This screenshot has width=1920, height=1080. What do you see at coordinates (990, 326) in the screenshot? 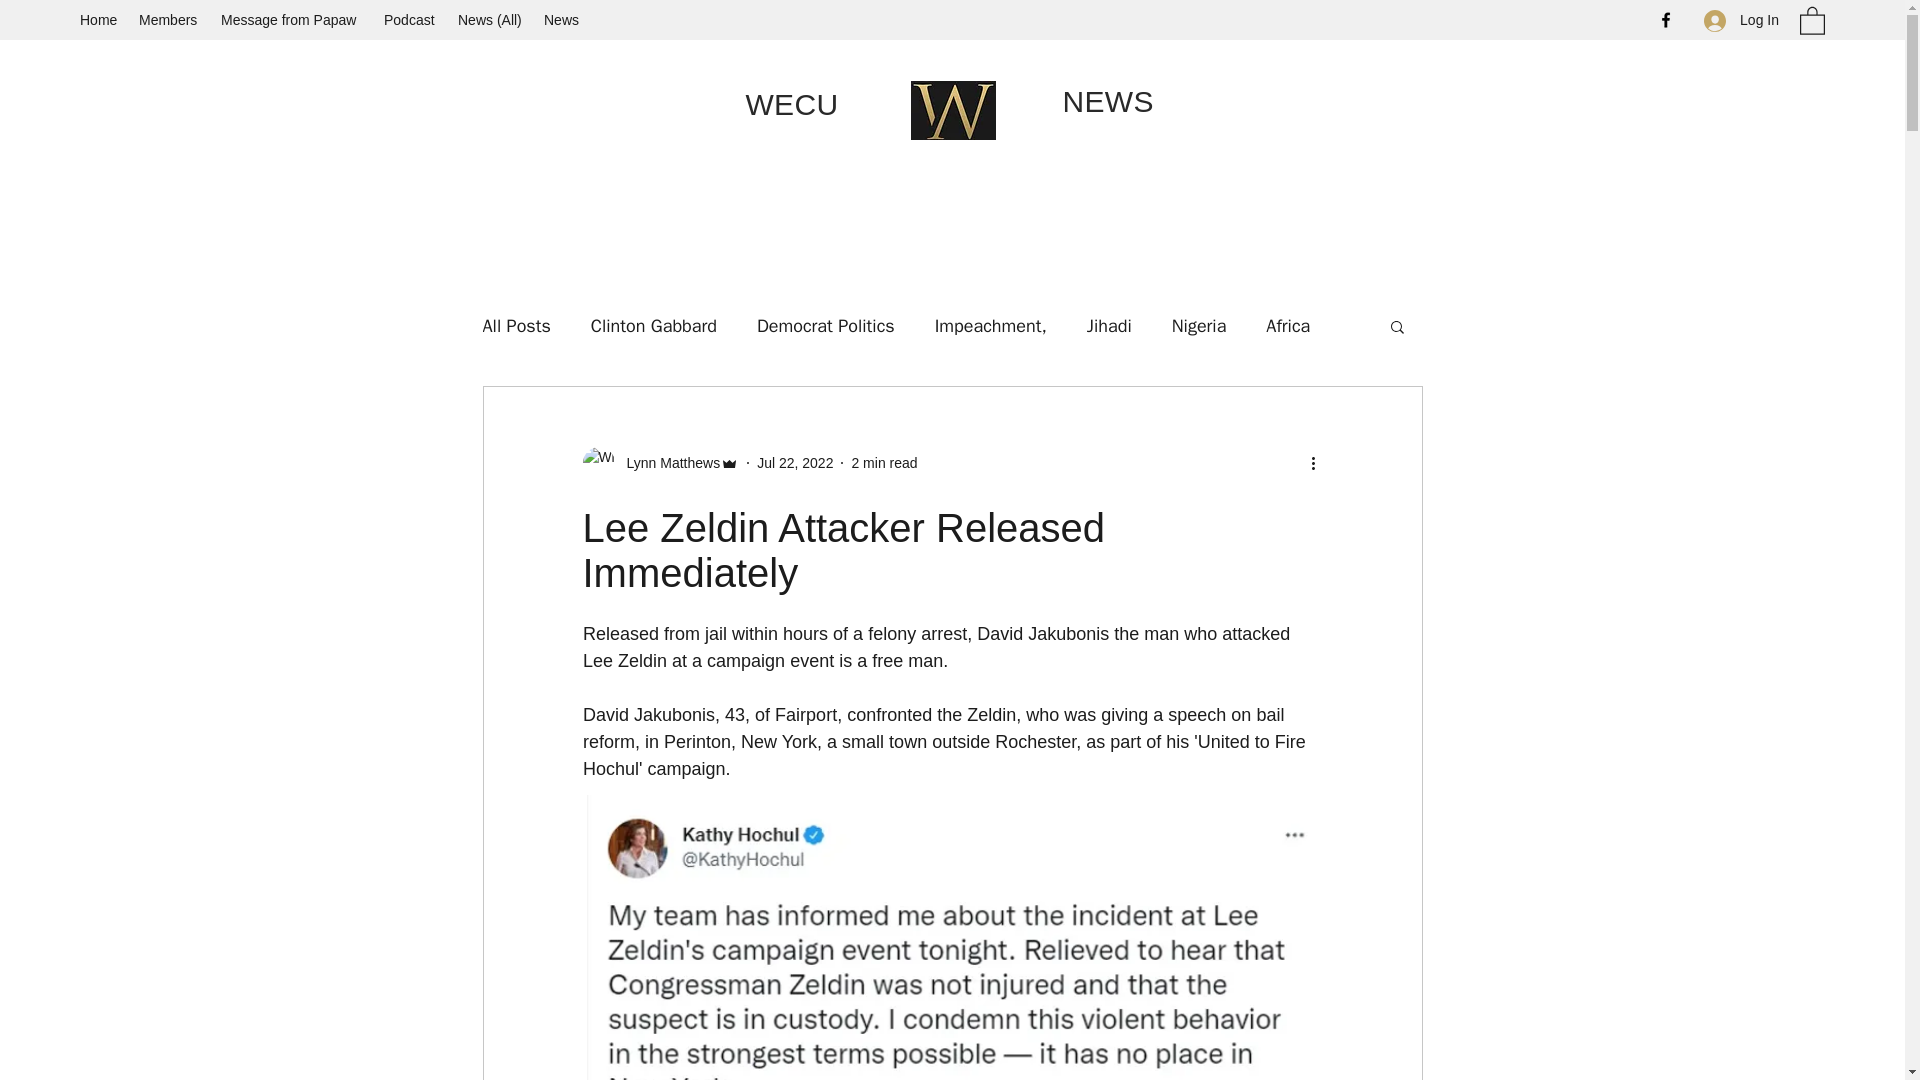
I see `Impeachment,` at bounding box center [990, 326].